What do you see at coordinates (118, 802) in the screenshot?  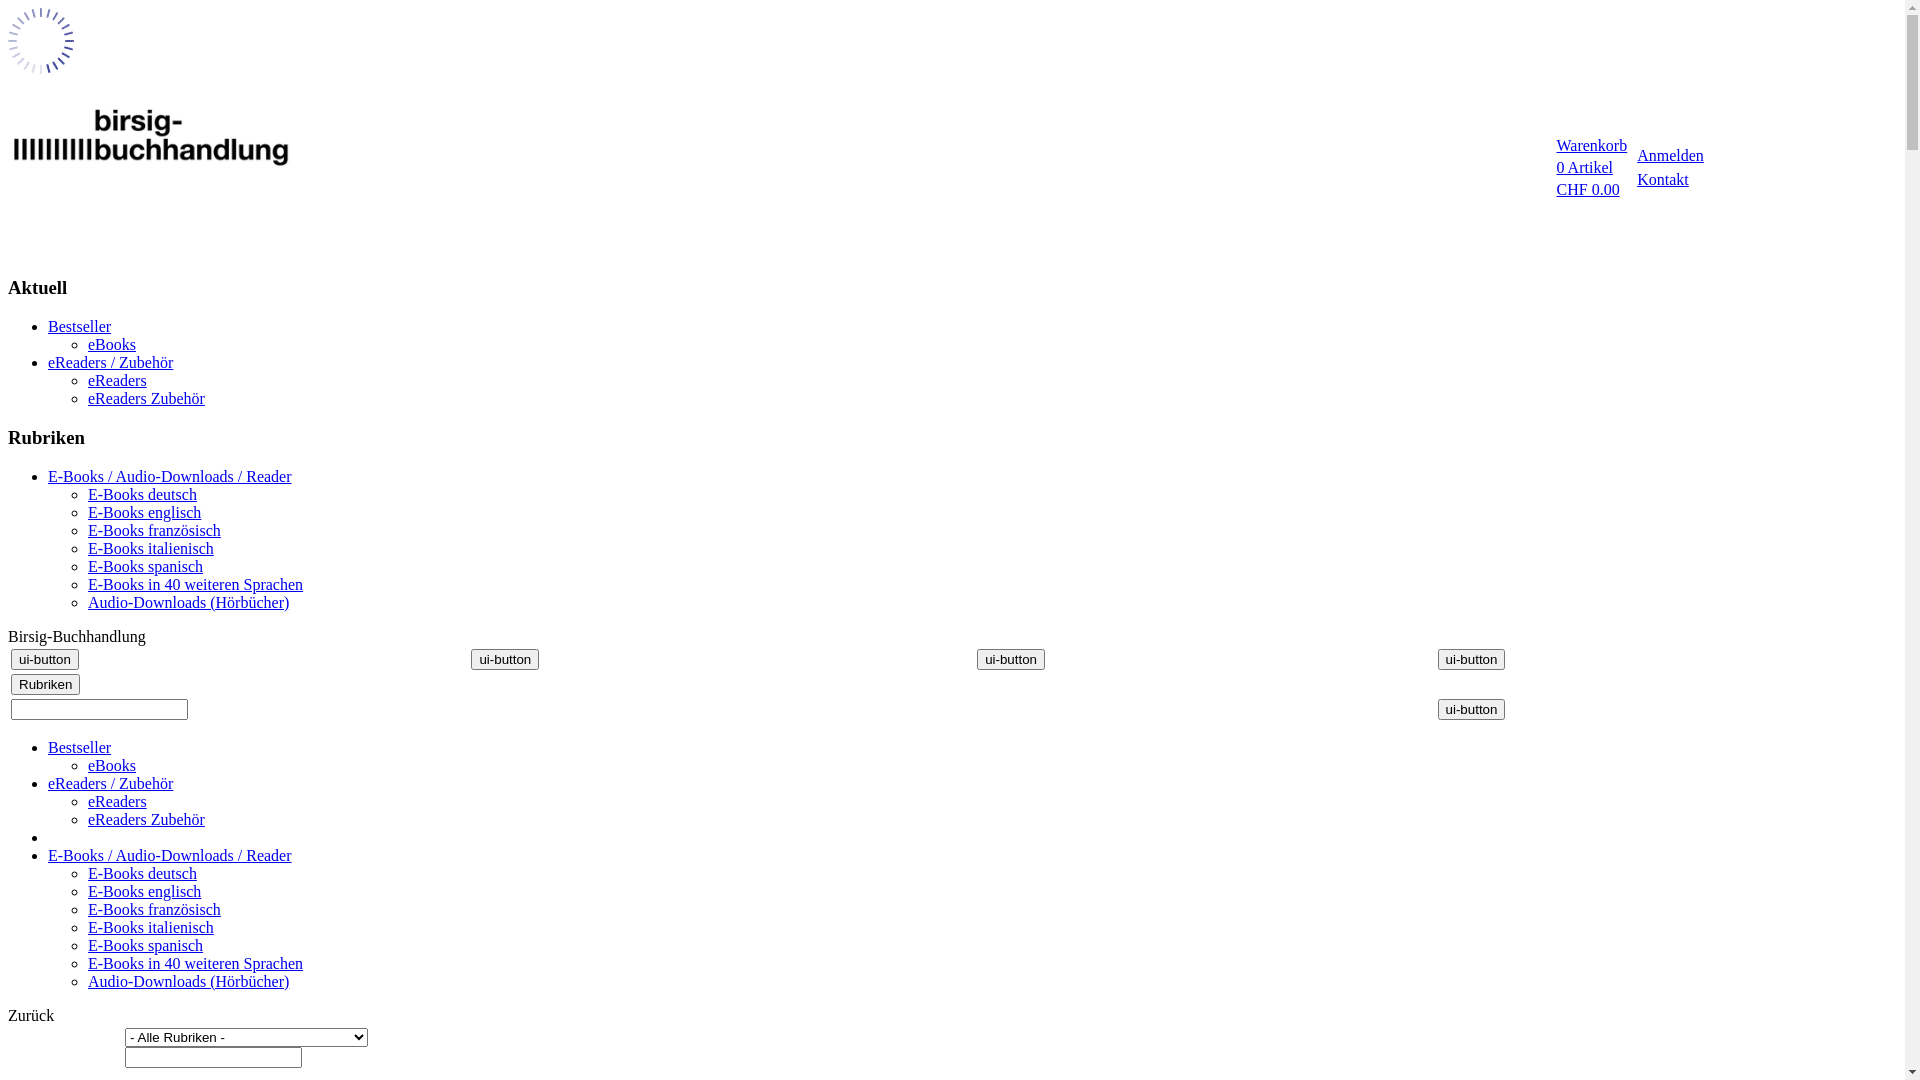 I see `eReaders` at bounding box center [118, 802].